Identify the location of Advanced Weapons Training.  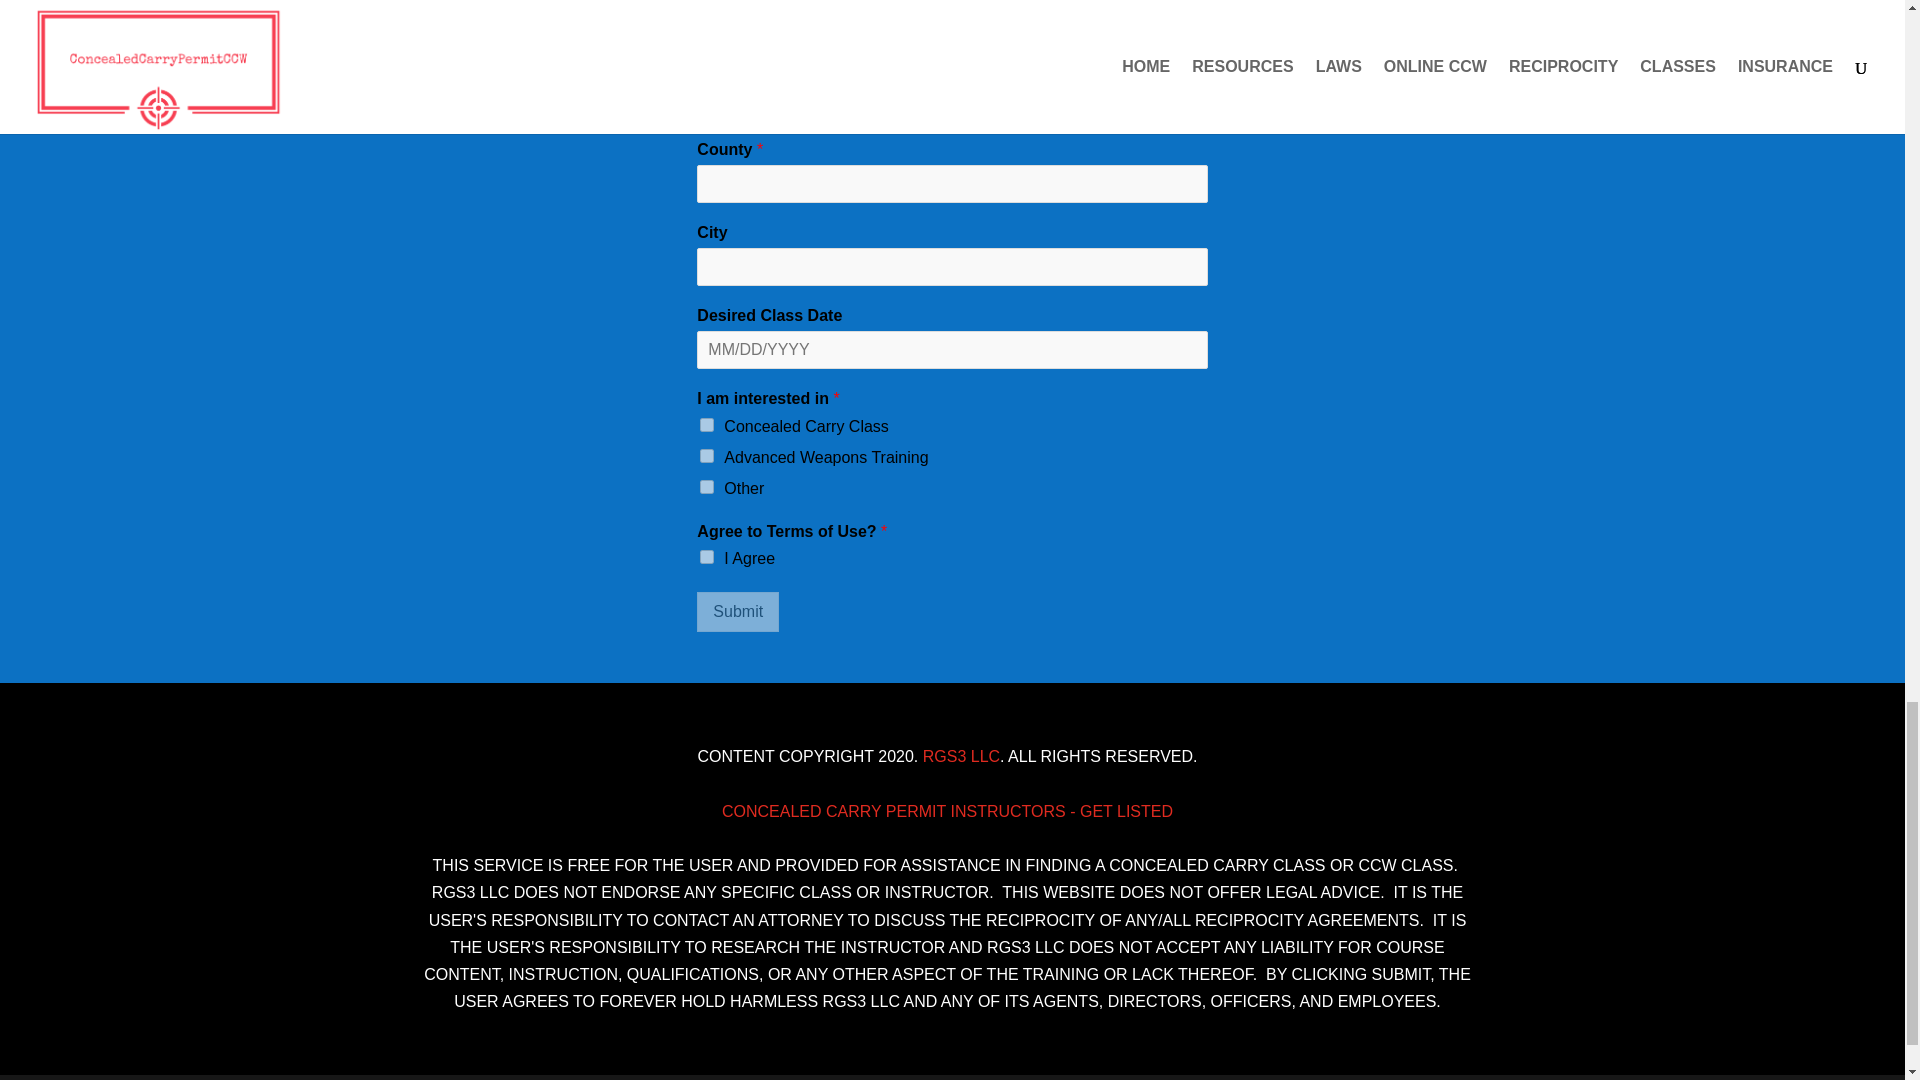
(707, 456).